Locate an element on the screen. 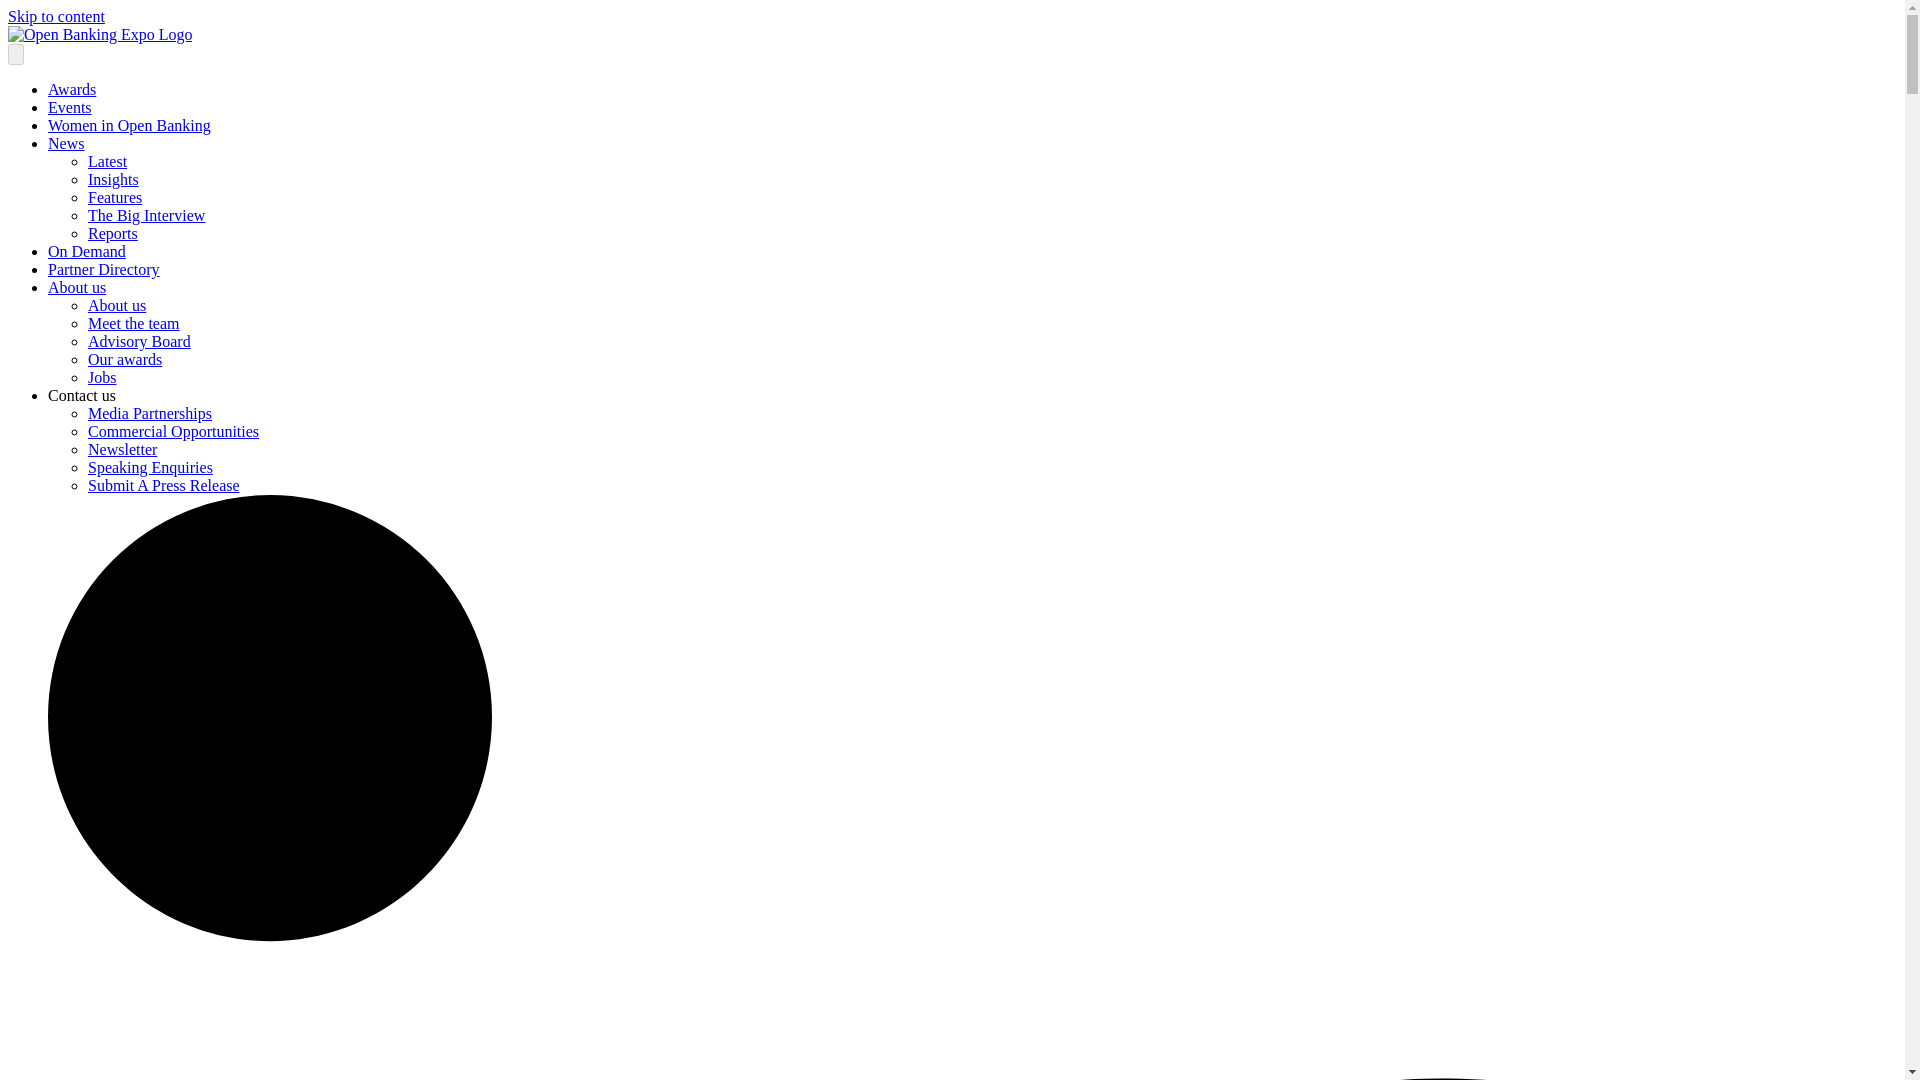  Submit A Press Release is located at coordinates (164, 485).